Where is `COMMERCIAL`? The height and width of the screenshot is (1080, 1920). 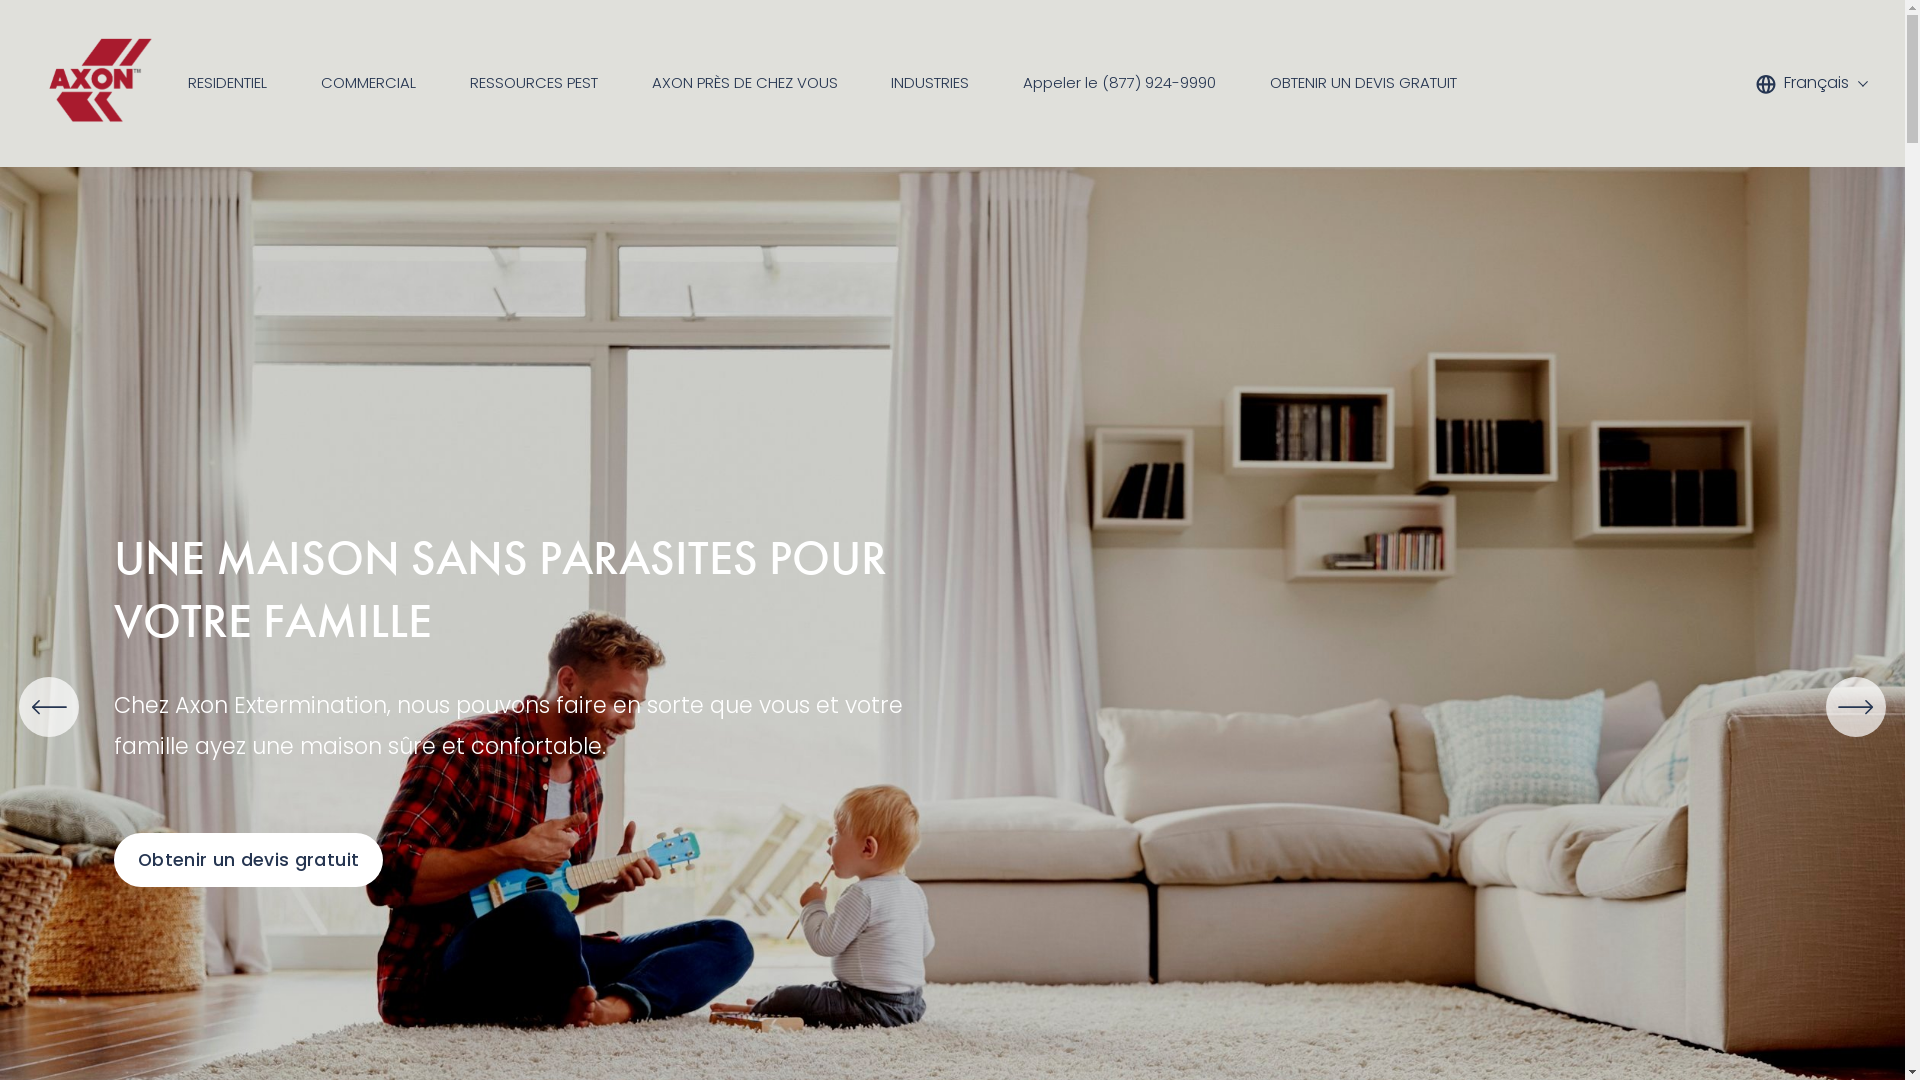
COMMERCIAL is located at coordinates (368, 84).